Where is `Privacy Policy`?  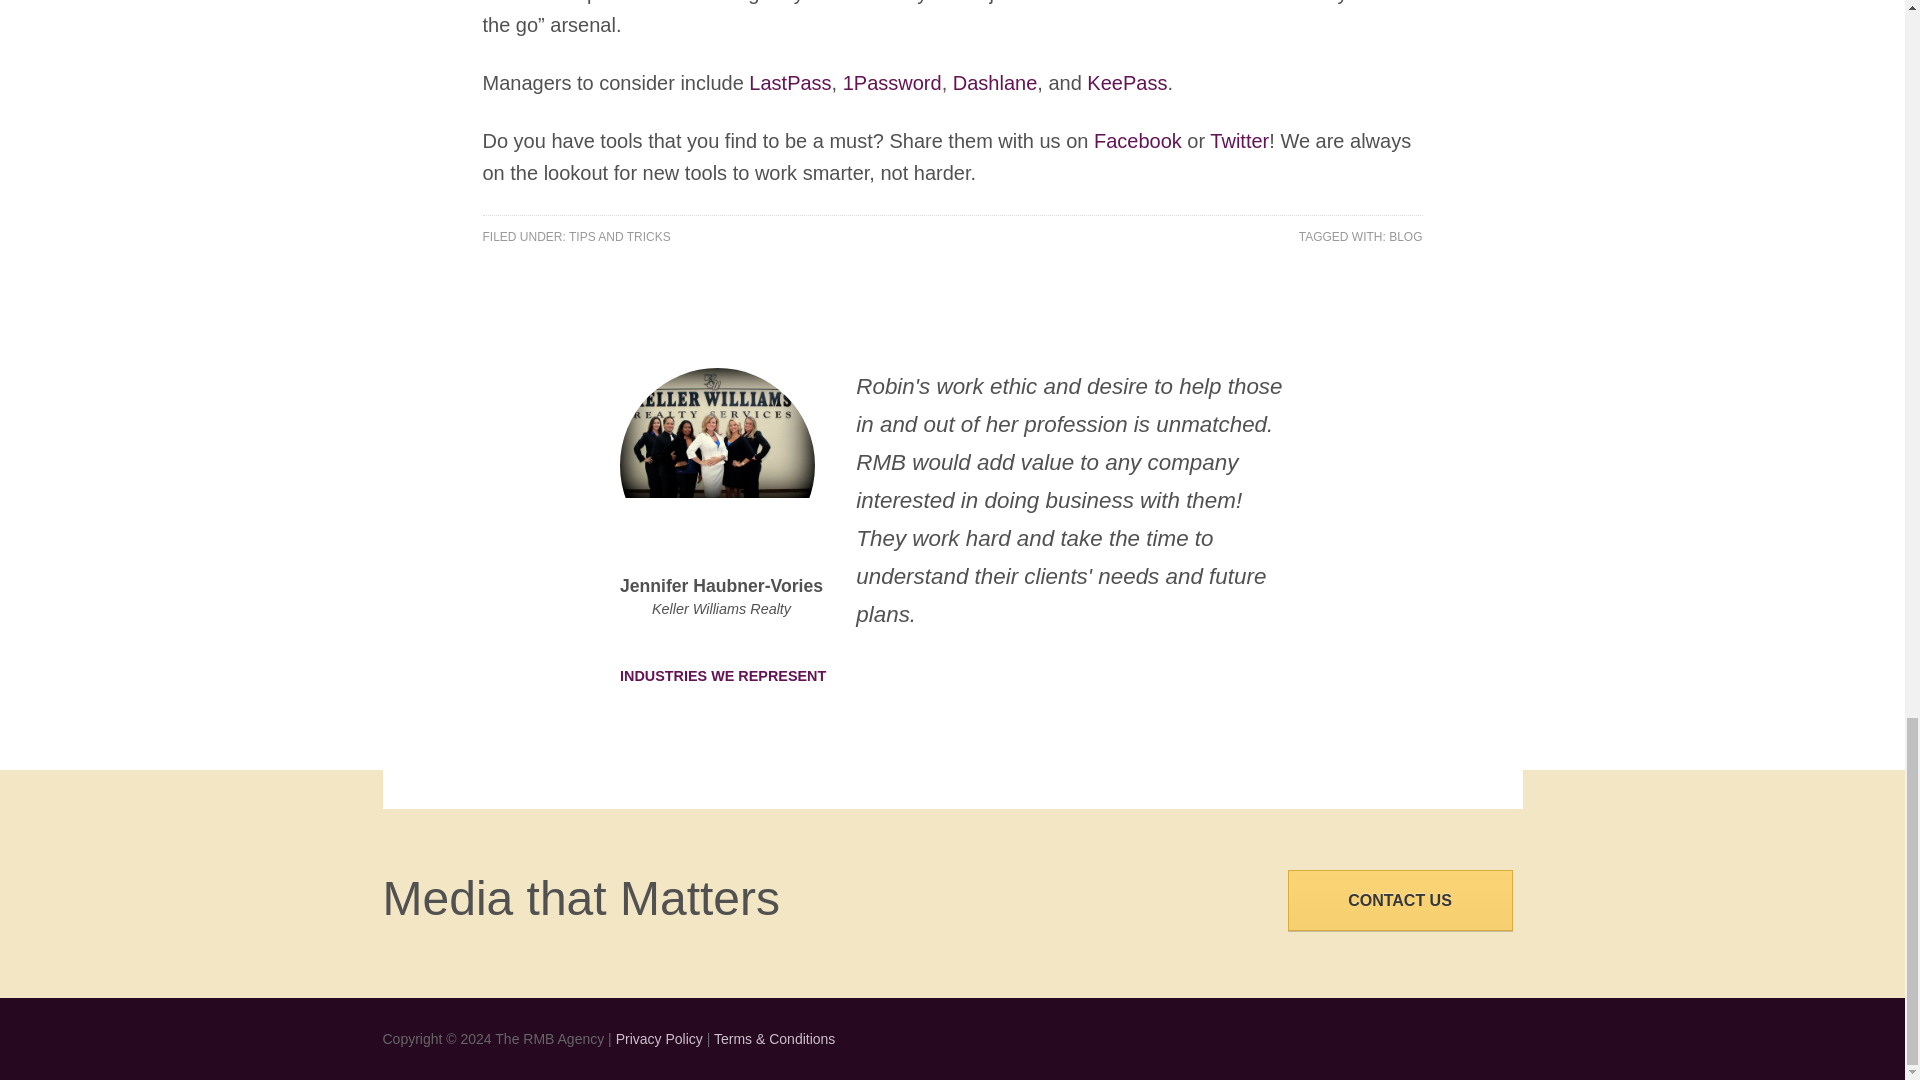
Privacy Policy is located at coordinates (659, 1038).